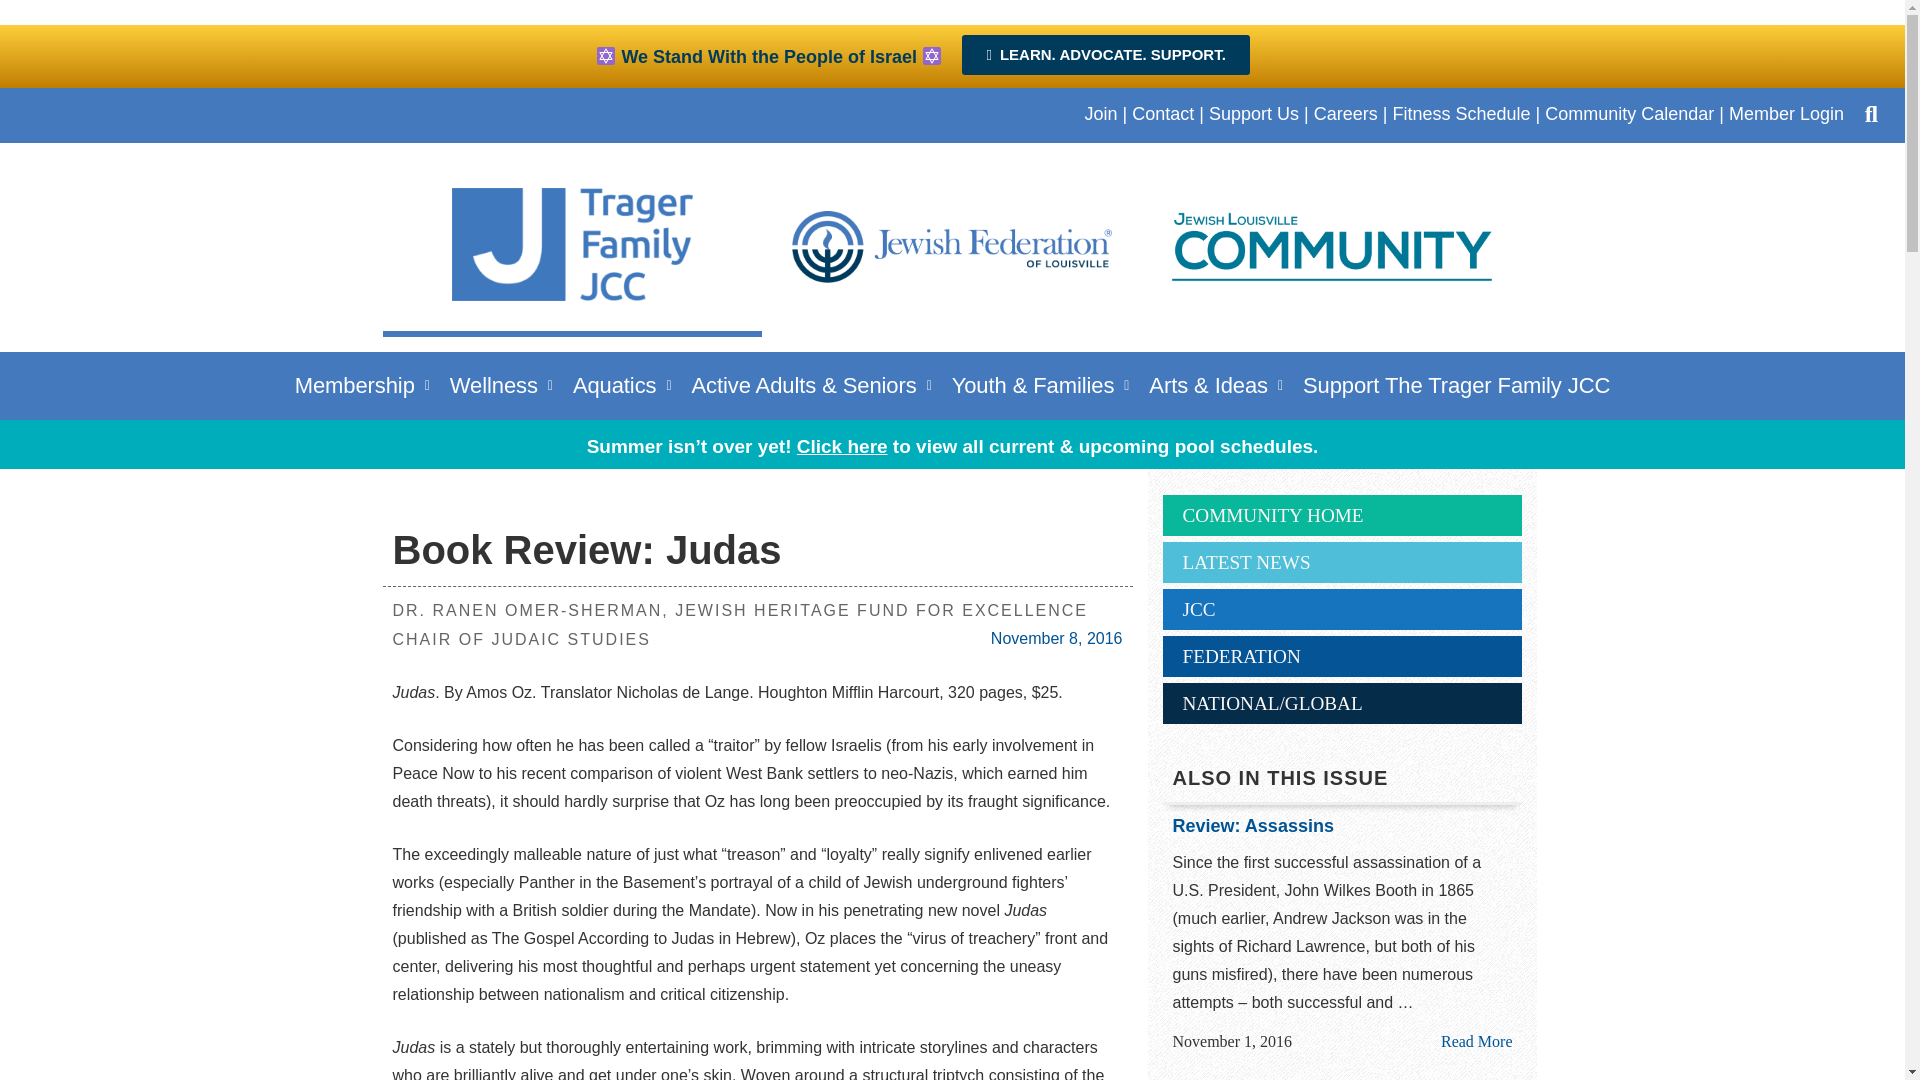  What do you see at coordinates (1342, 827) in the screenshot?
I see `Review: Assassins` at bounding box center [1342, 827].